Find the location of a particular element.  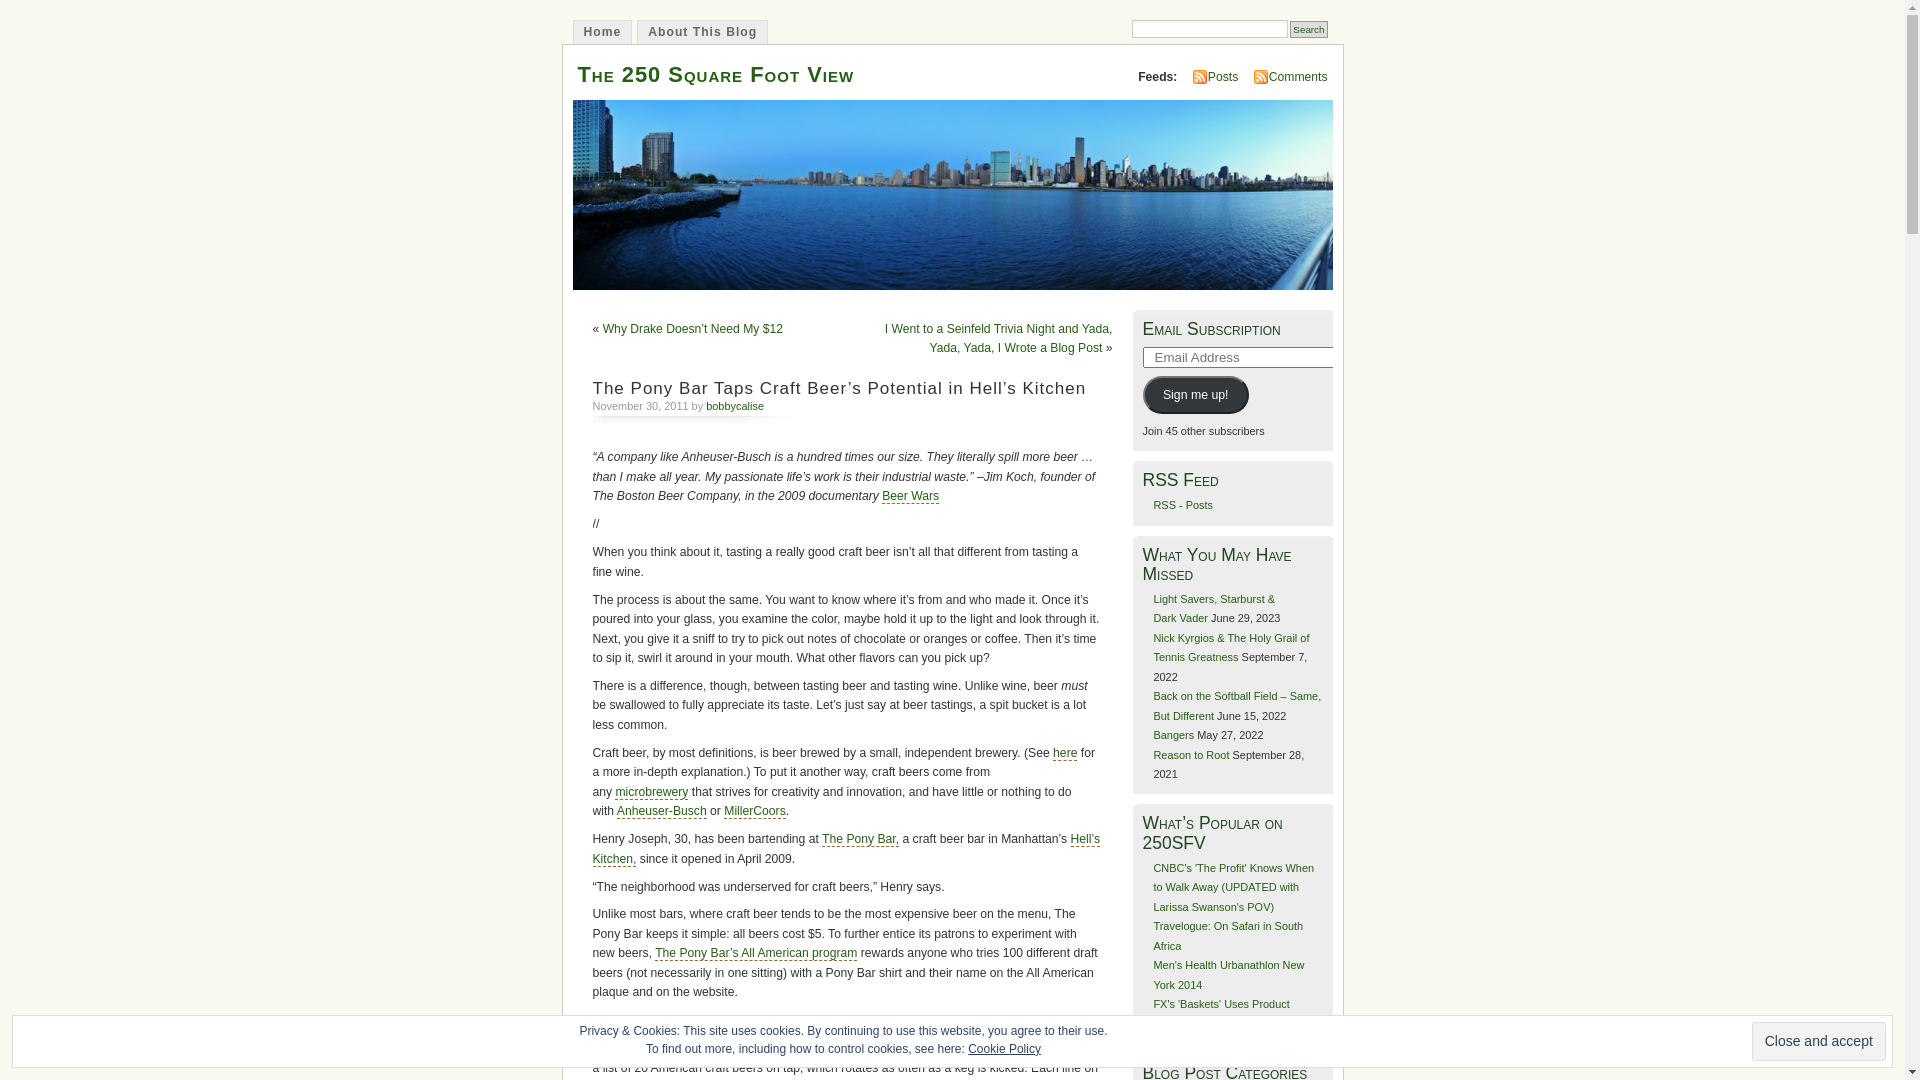

Travelogue: On Safari in South Africa is located at coordinates (1228, 936).